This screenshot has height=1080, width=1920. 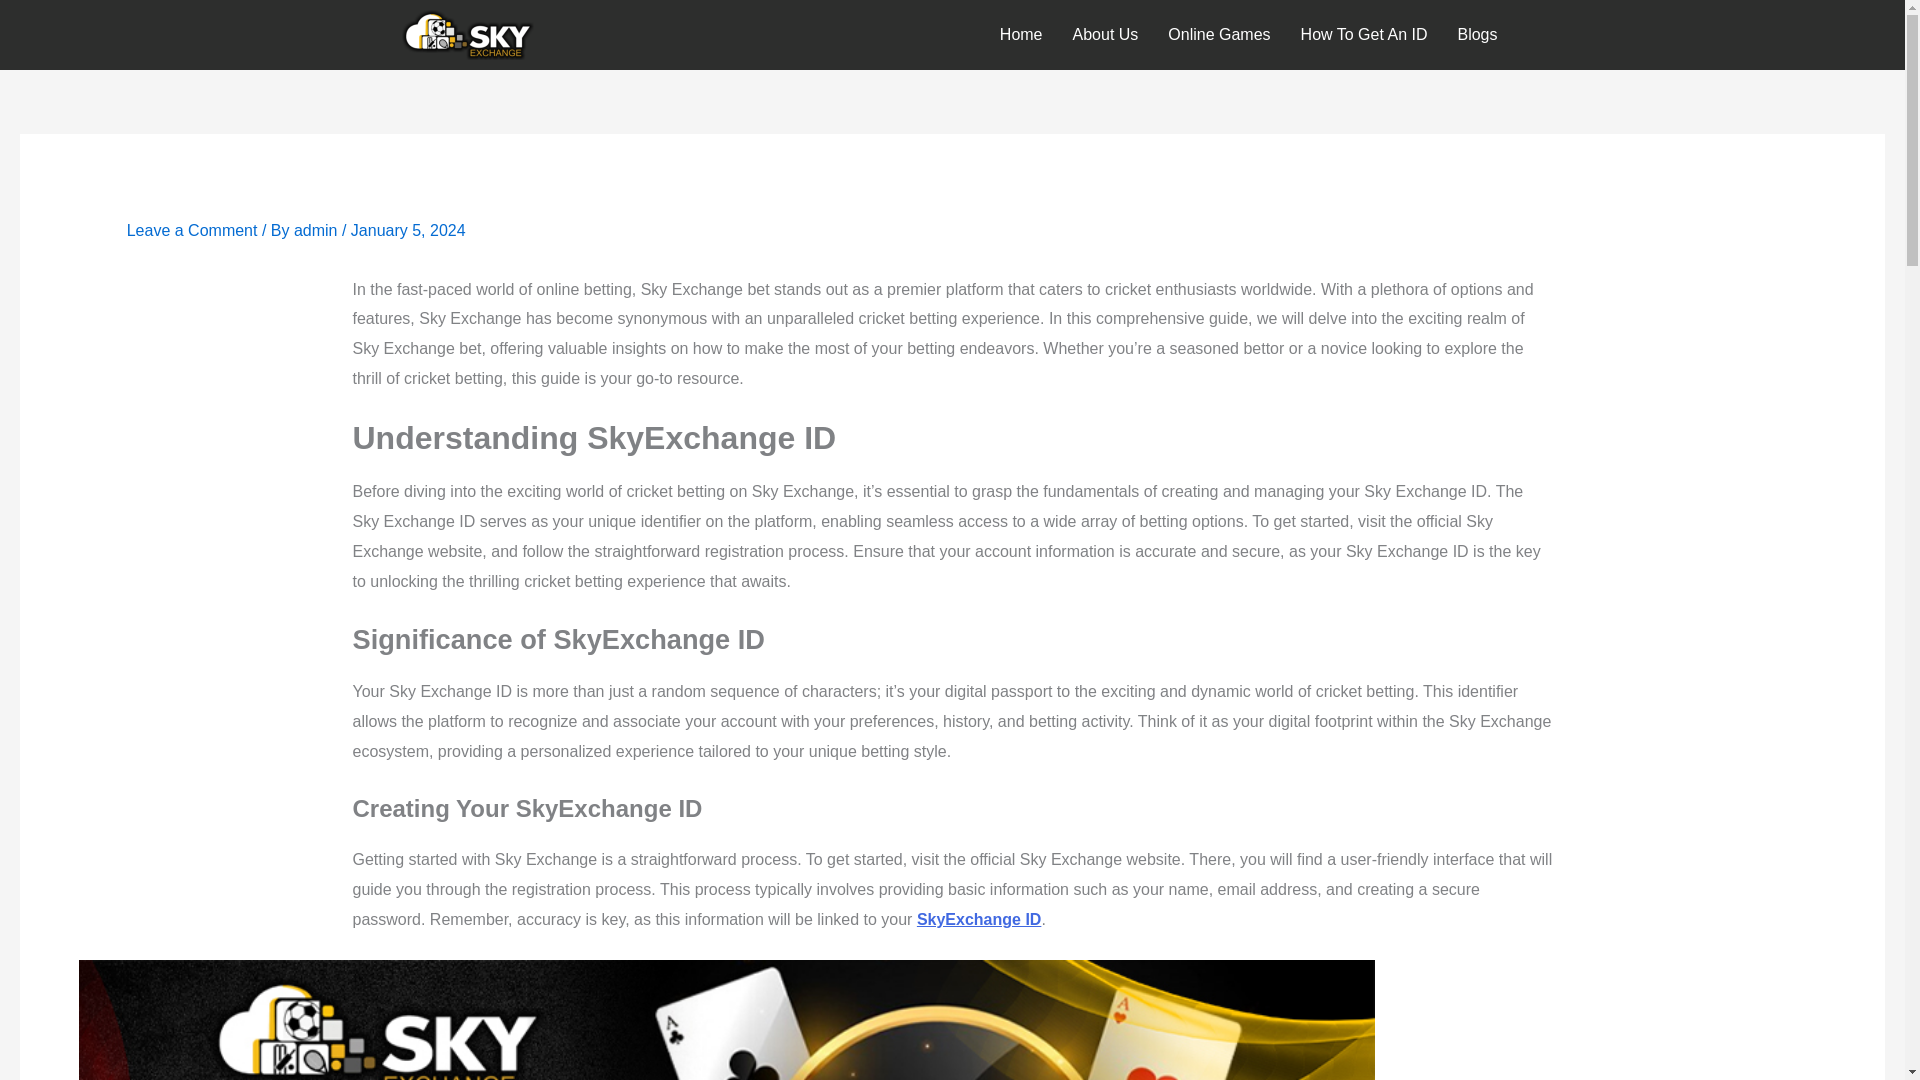 What do you see at coordinates (1105, 34) in the screenshot?
I see `About Us` at bounding box center [1105, 34].